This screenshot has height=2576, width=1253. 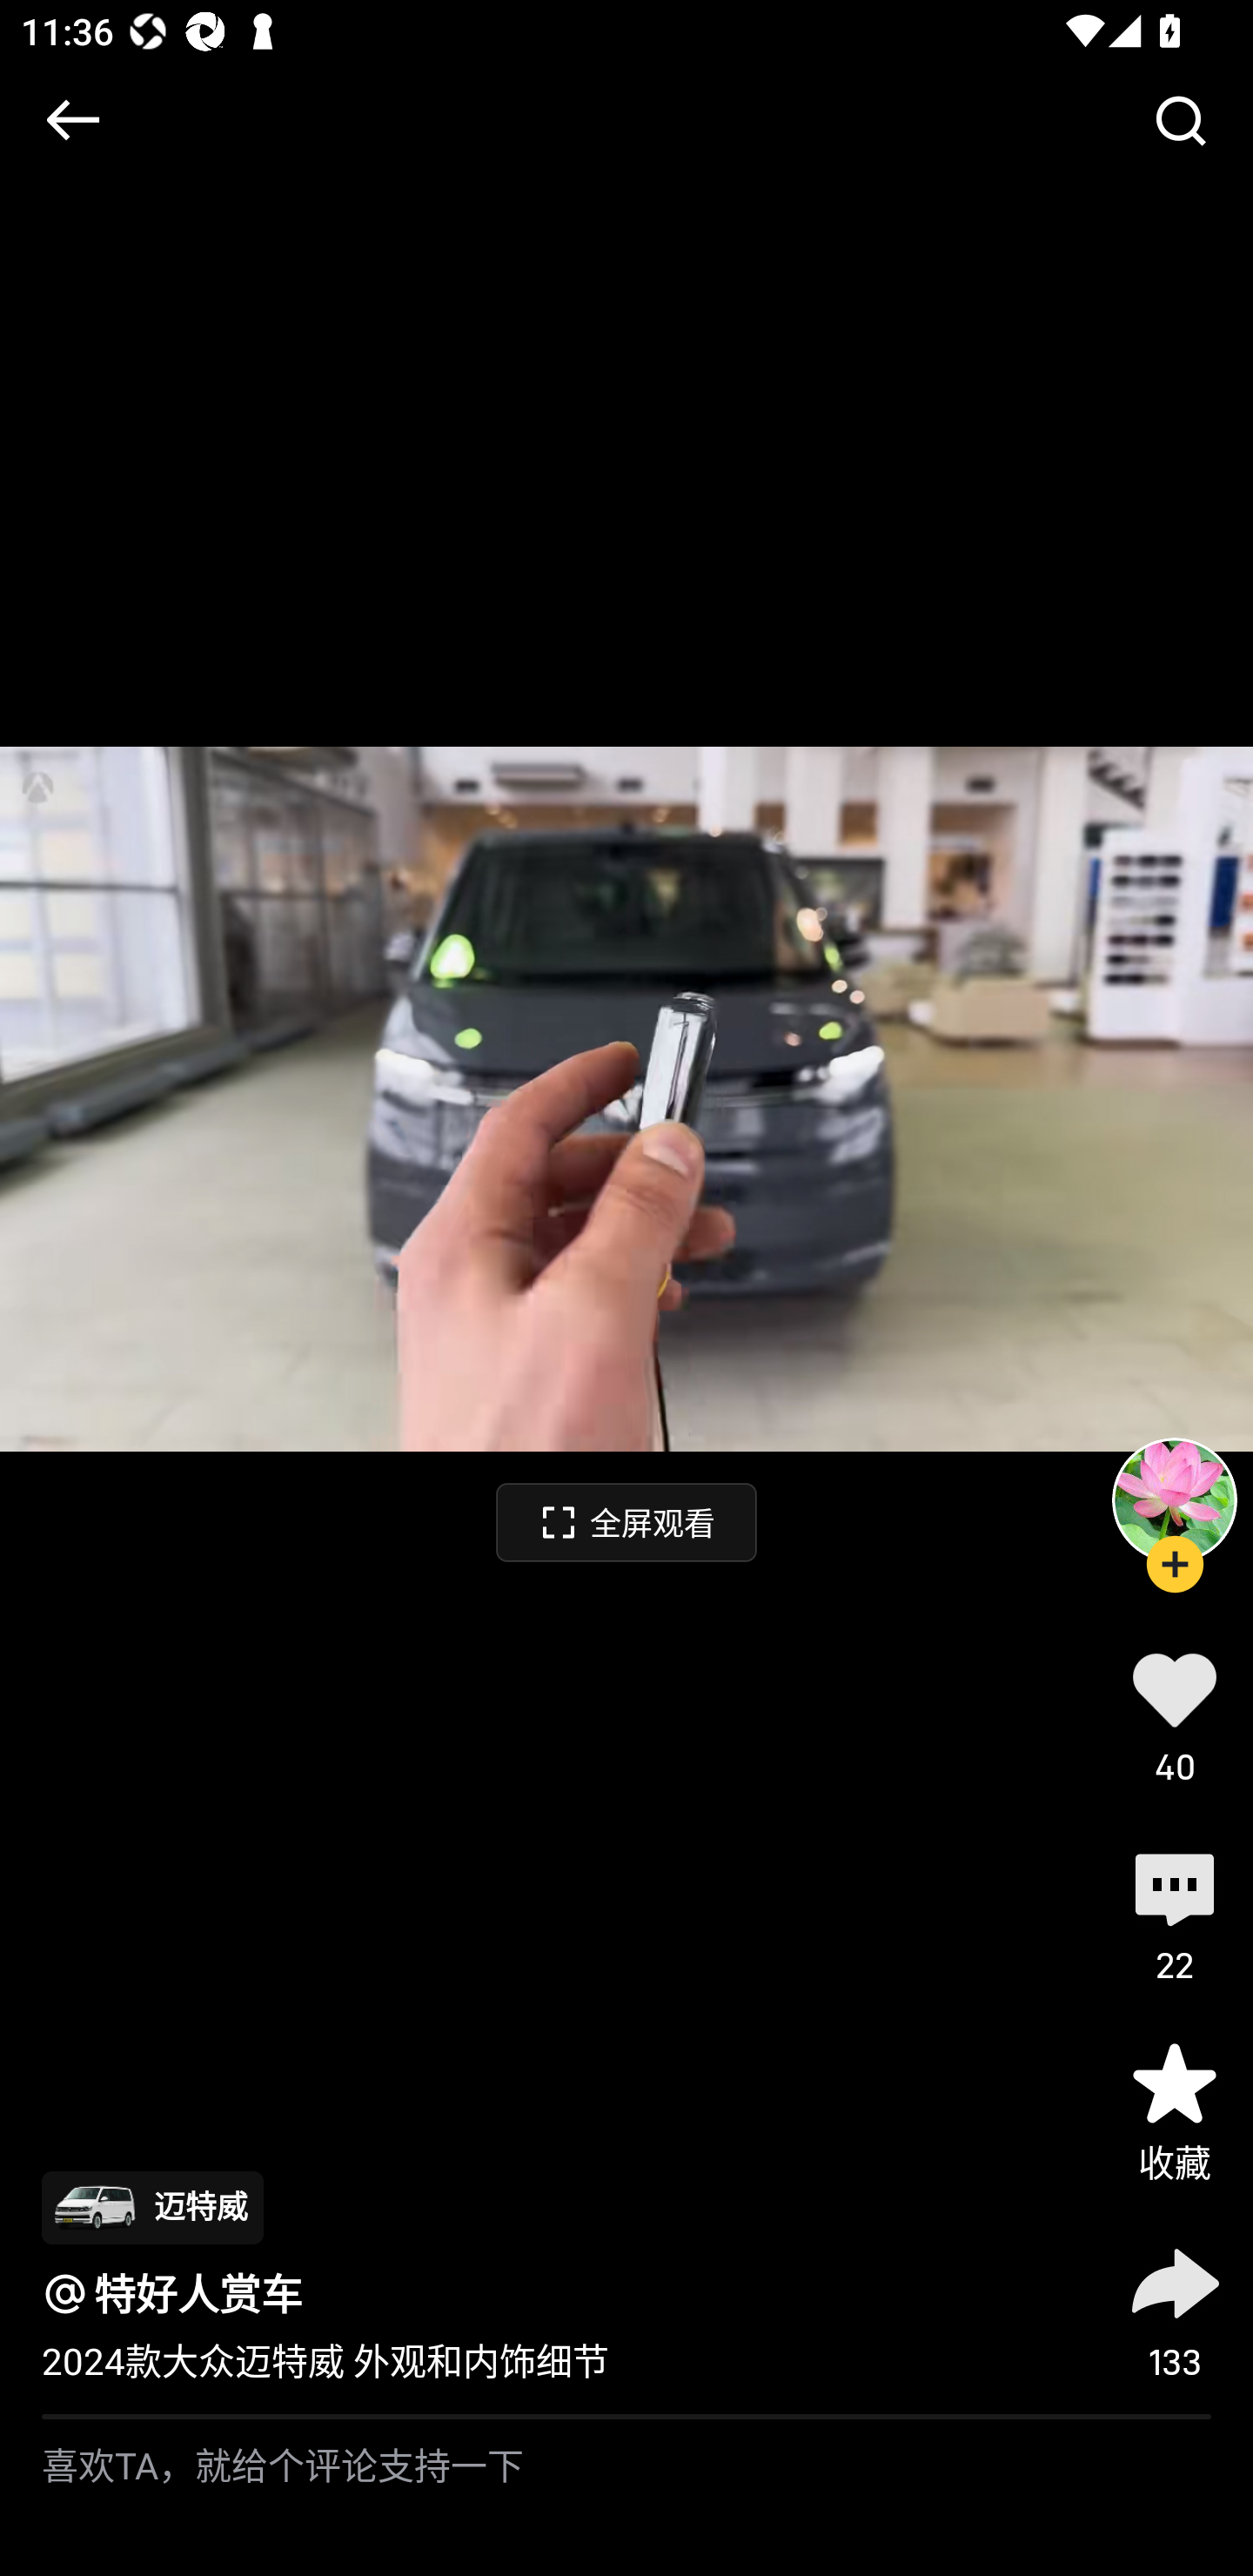 What do you see at coordinates (626, 1521) in the screenshot?
I see ` 全屏观看` at bounding box center [626, 1521].